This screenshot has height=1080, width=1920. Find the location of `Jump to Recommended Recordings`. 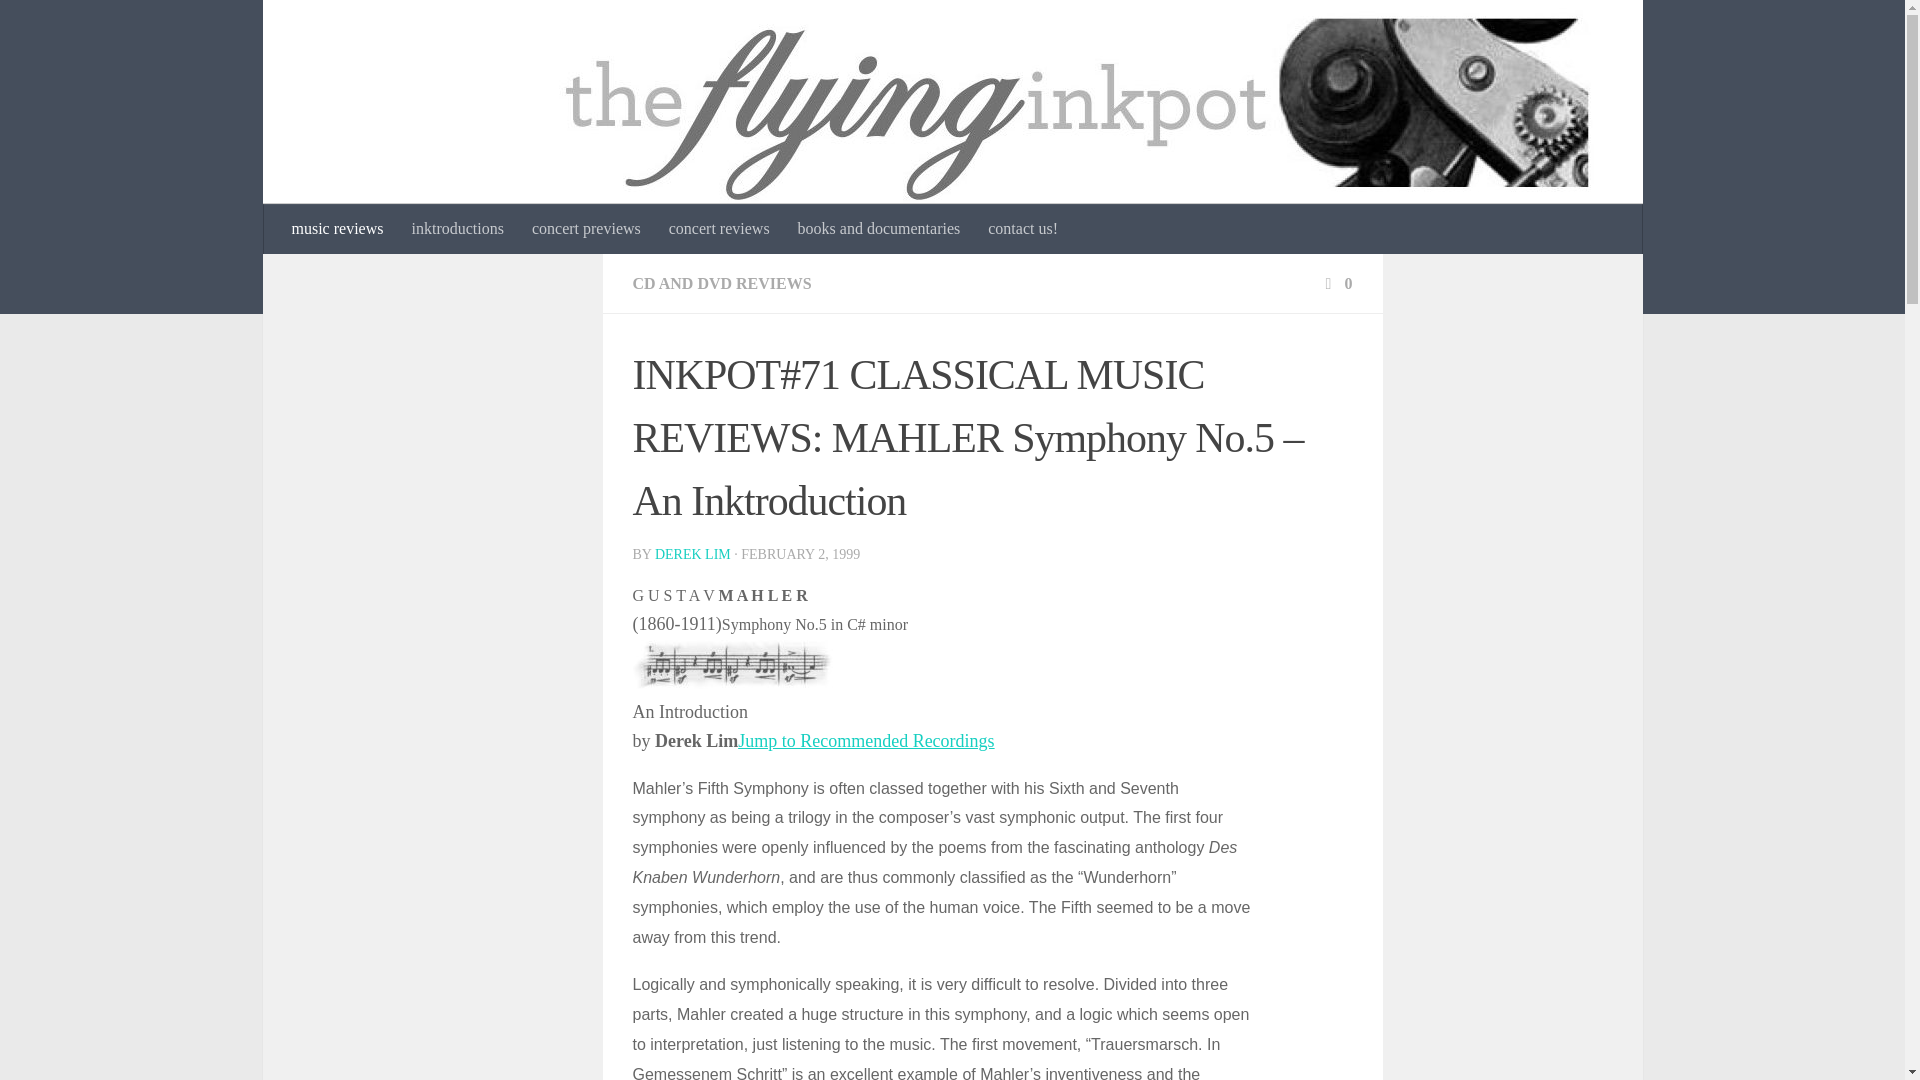

Jump to Recommended Recordings is located at coordinates (866, 740).